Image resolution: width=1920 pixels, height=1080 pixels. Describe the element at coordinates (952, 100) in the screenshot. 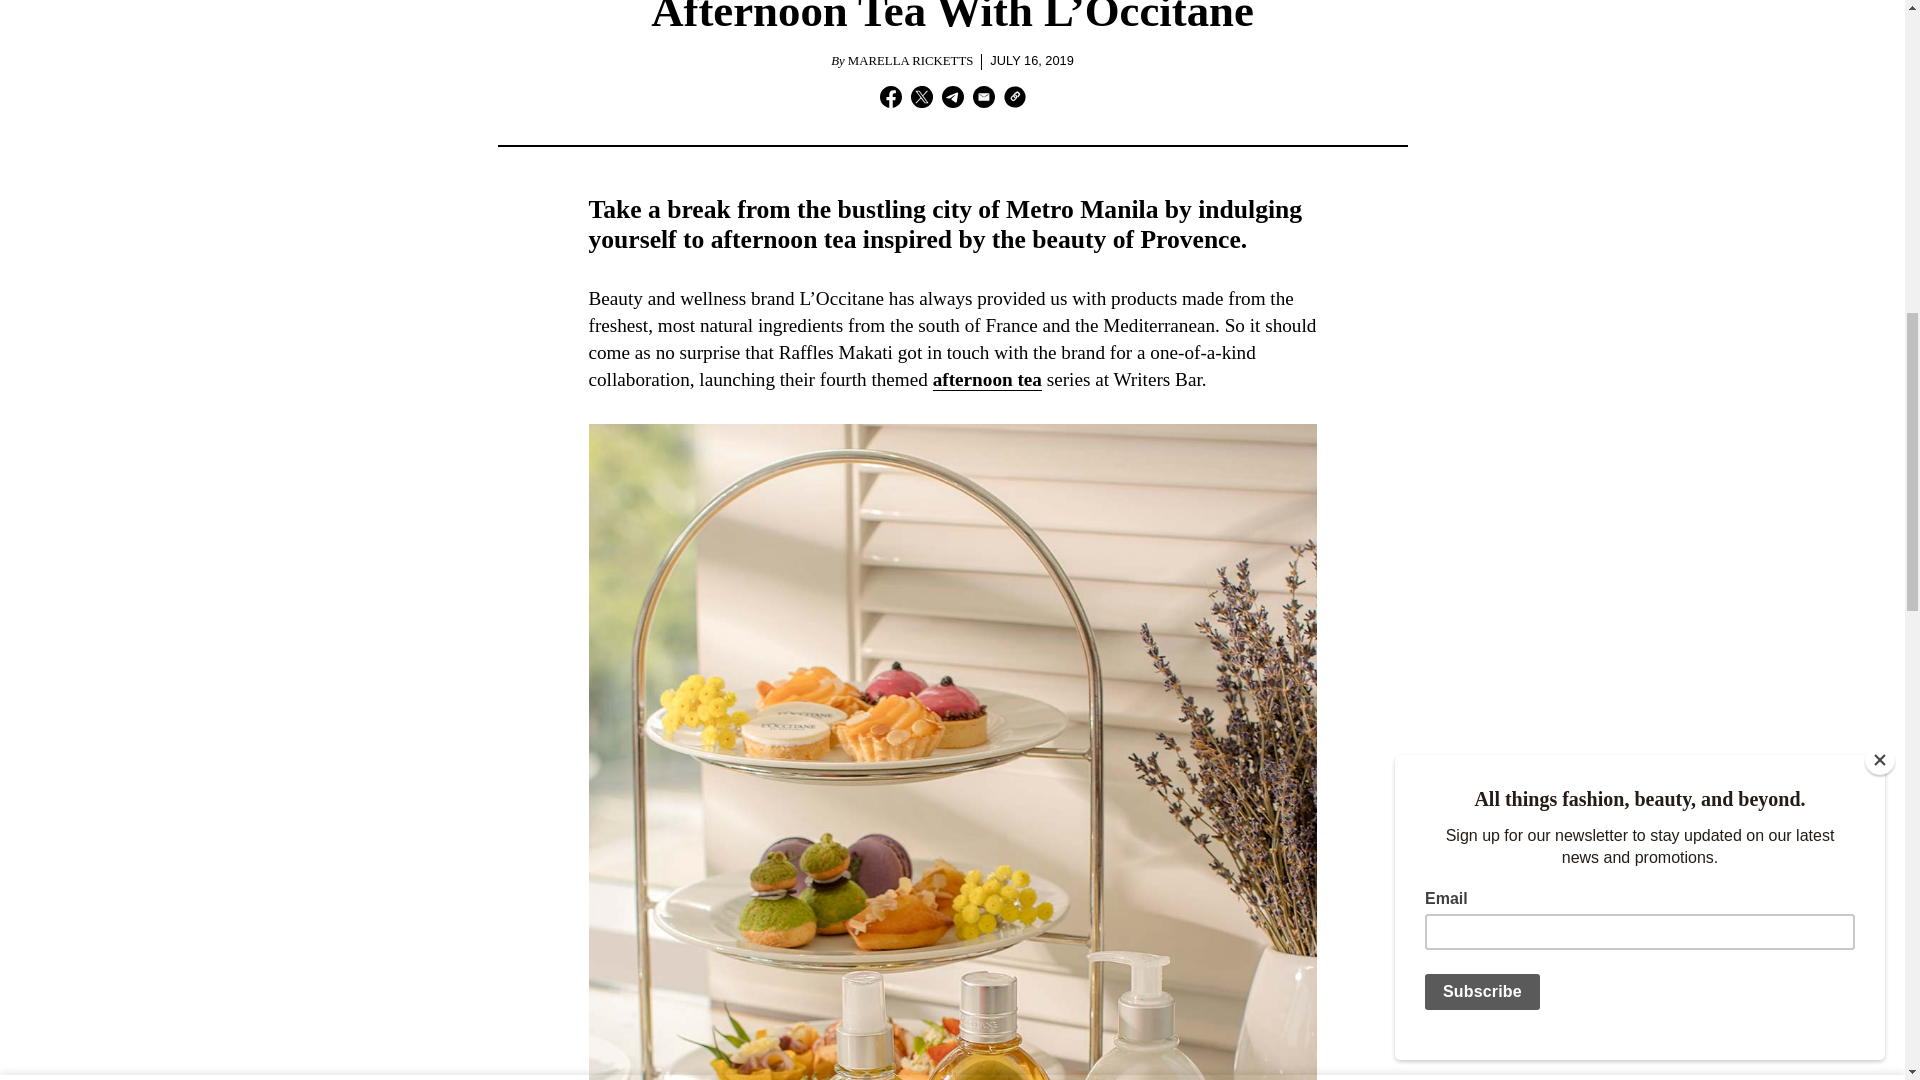

I see `Telegram` at that location.